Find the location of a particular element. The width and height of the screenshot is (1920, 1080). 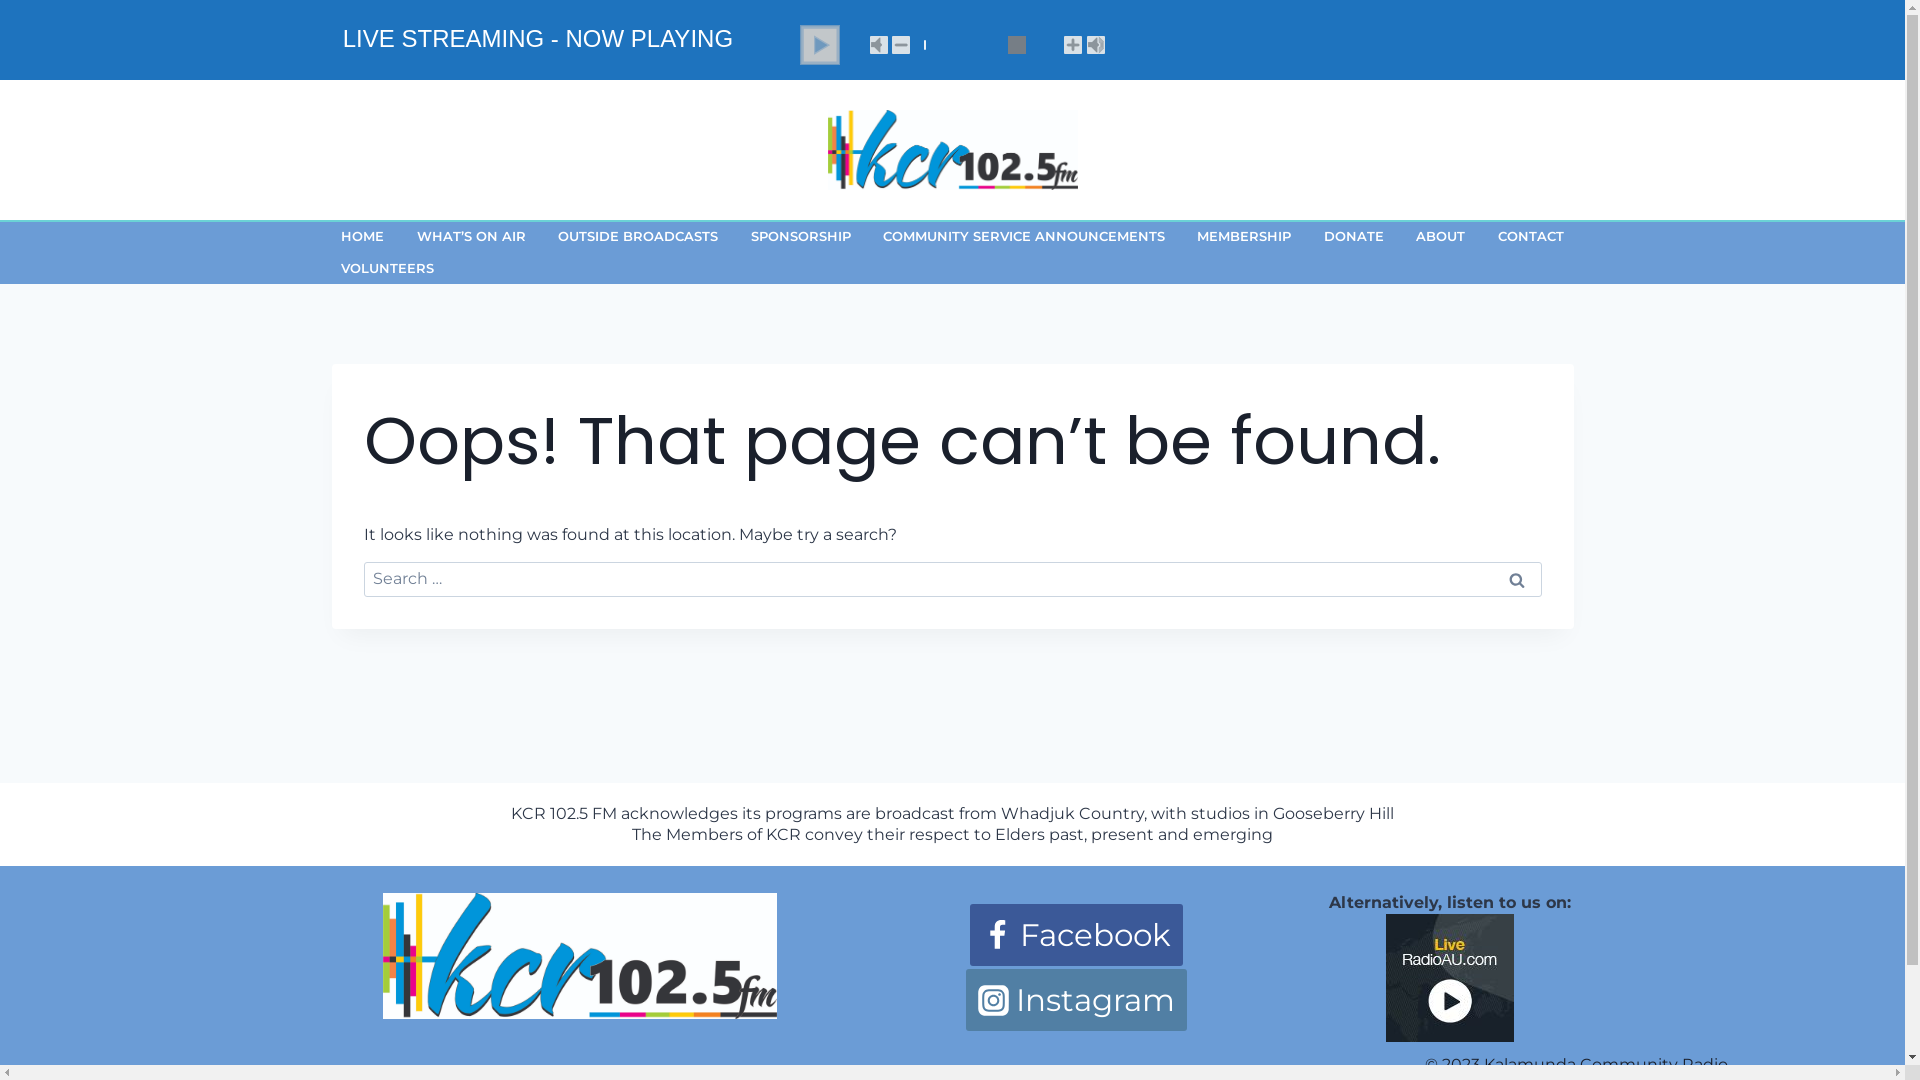

Search is located at coordinates (1517, 580).